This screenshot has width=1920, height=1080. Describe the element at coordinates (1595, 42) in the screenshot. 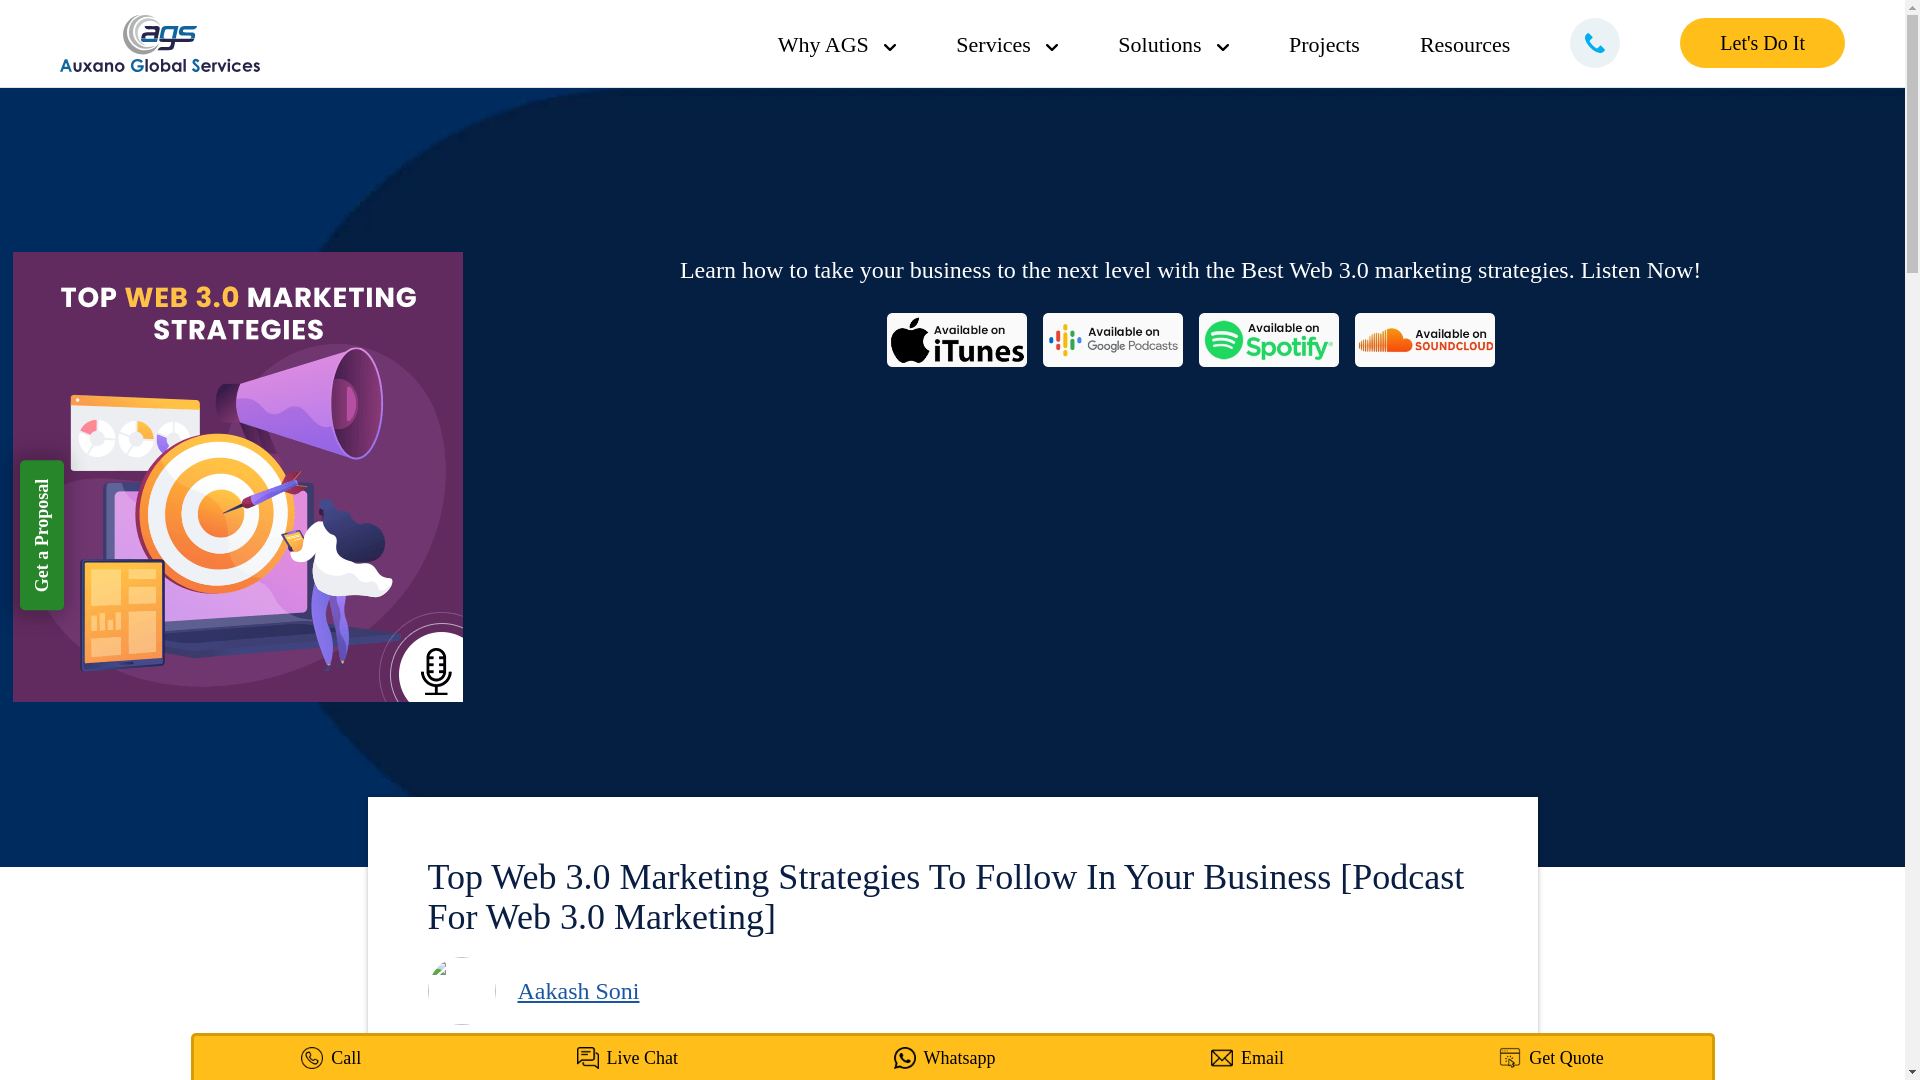

I see `icon-header-call-` at that location.